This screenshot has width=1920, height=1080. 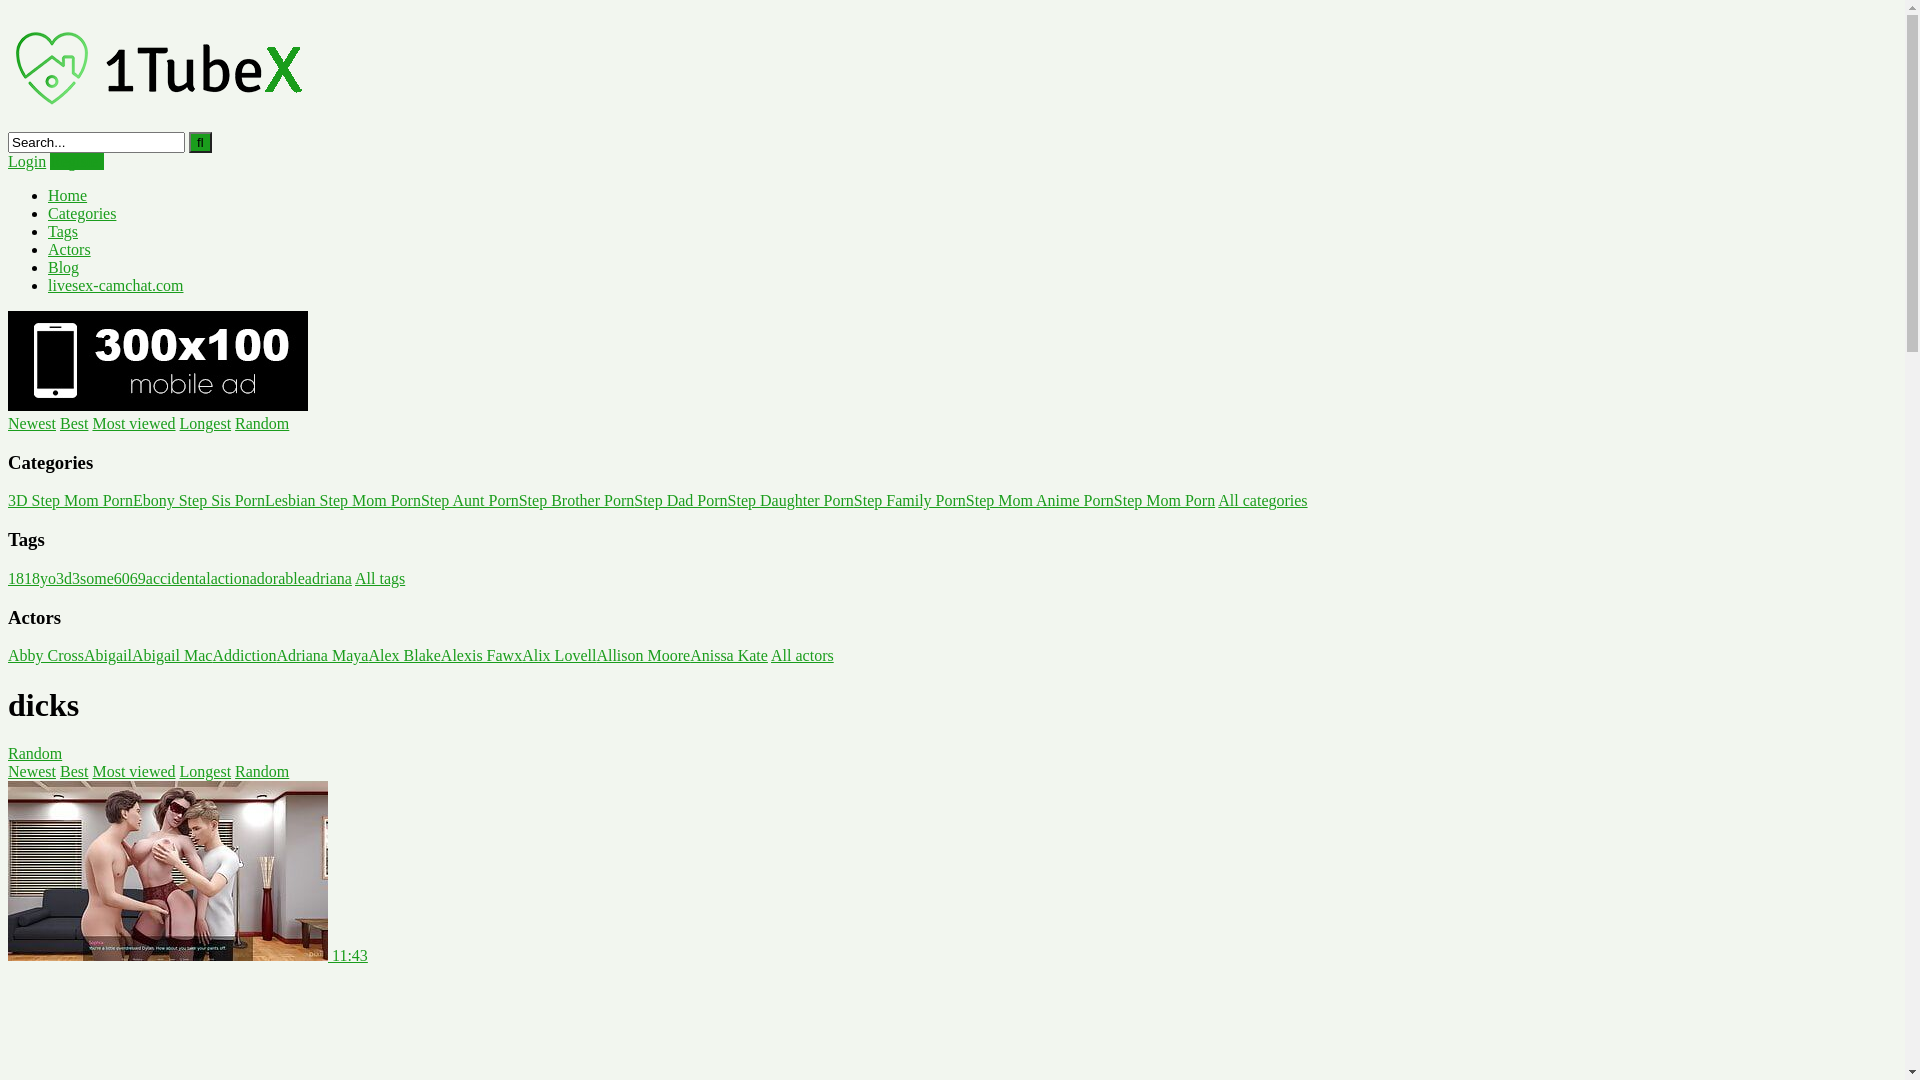 I want to click on Home, so click(x=68, y=195).